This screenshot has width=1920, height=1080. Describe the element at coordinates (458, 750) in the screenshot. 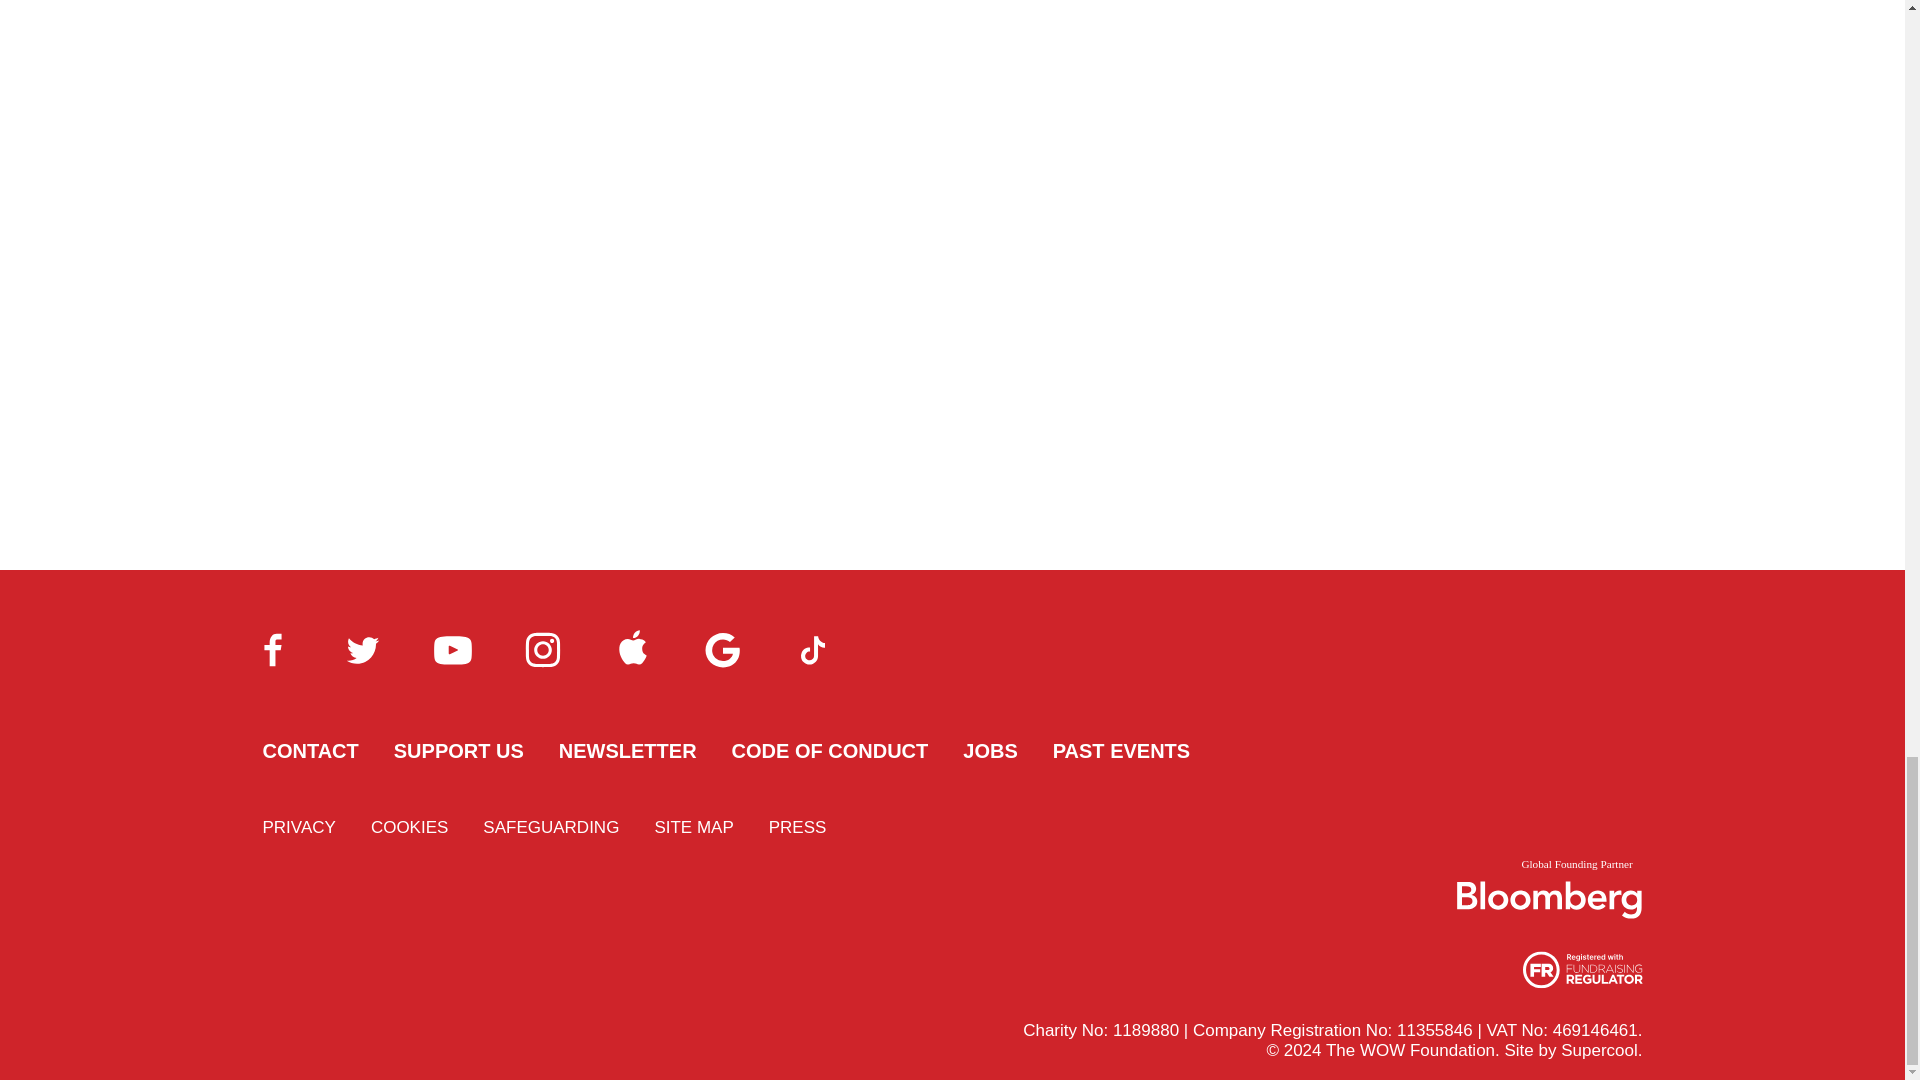

I see `SUPPORT US` at that location.